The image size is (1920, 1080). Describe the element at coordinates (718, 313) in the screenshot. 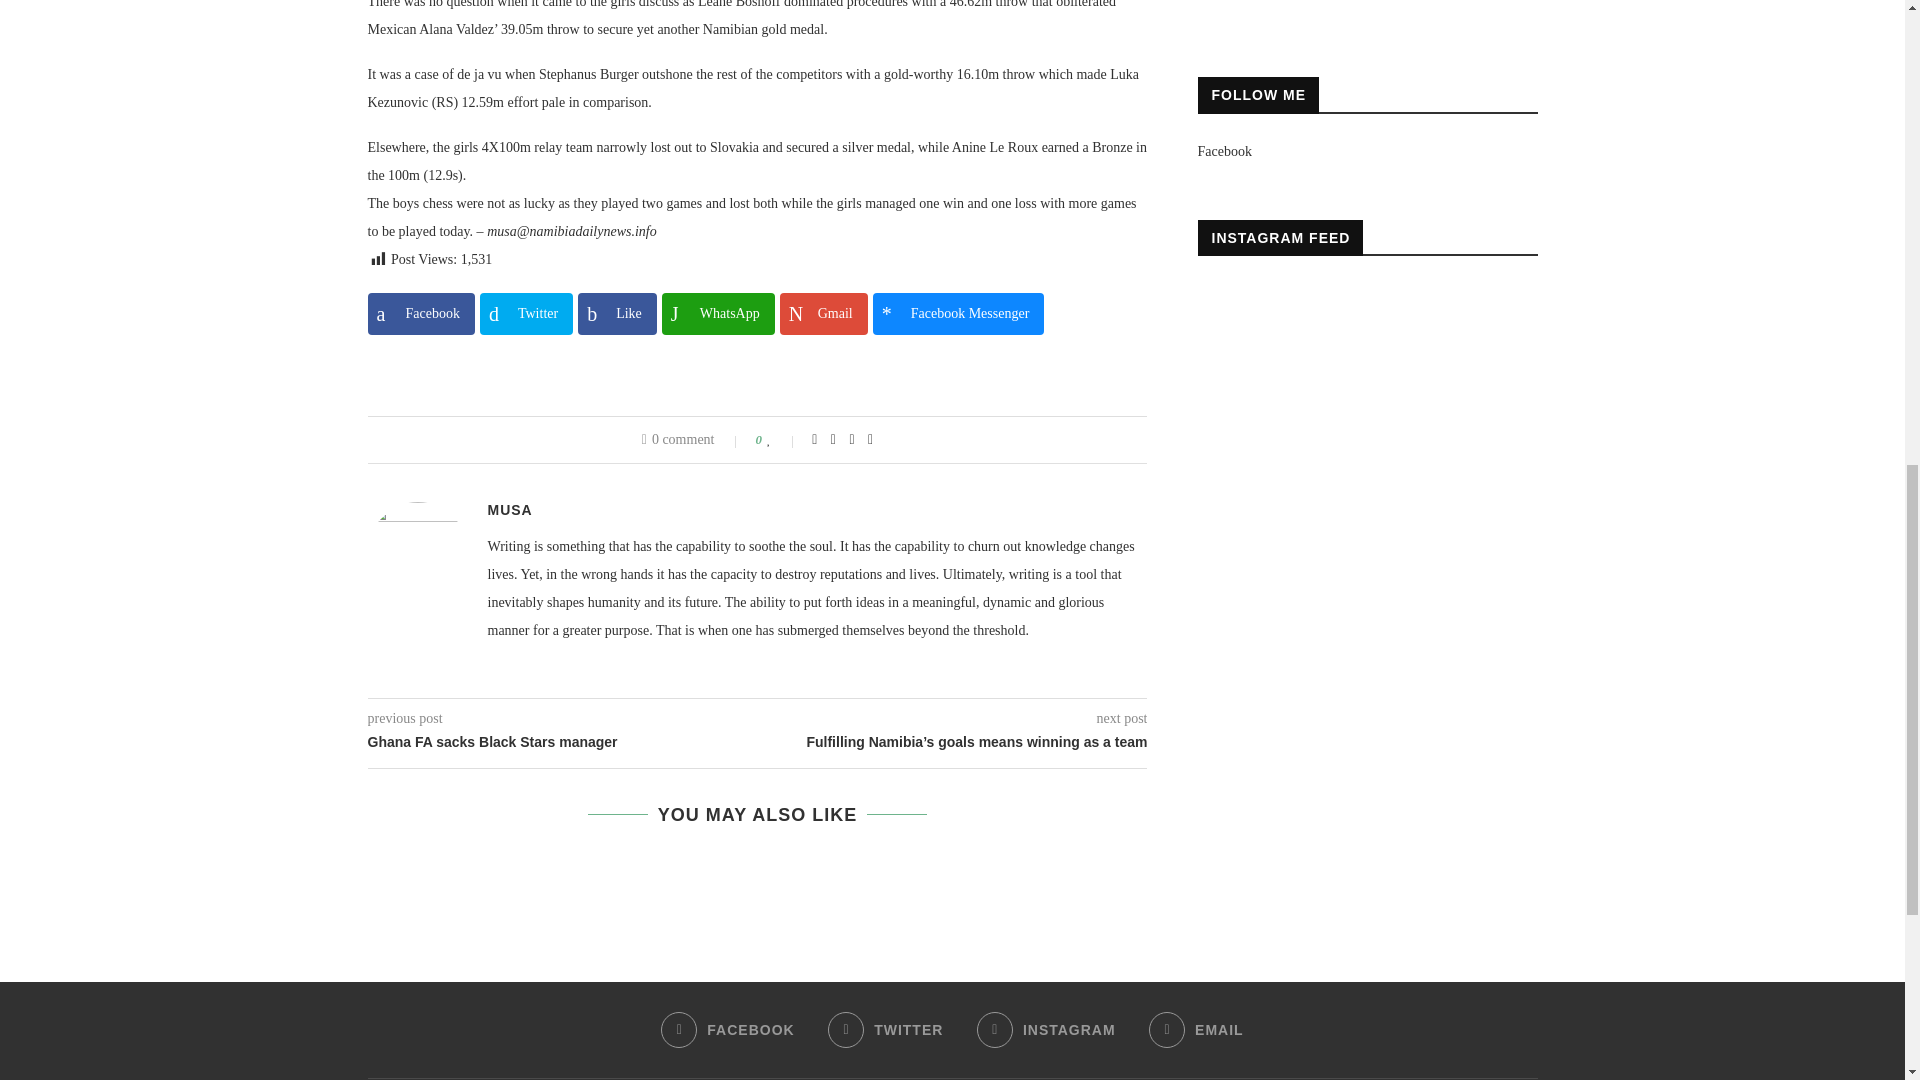

I see `Share on WhatsApp` at that location.